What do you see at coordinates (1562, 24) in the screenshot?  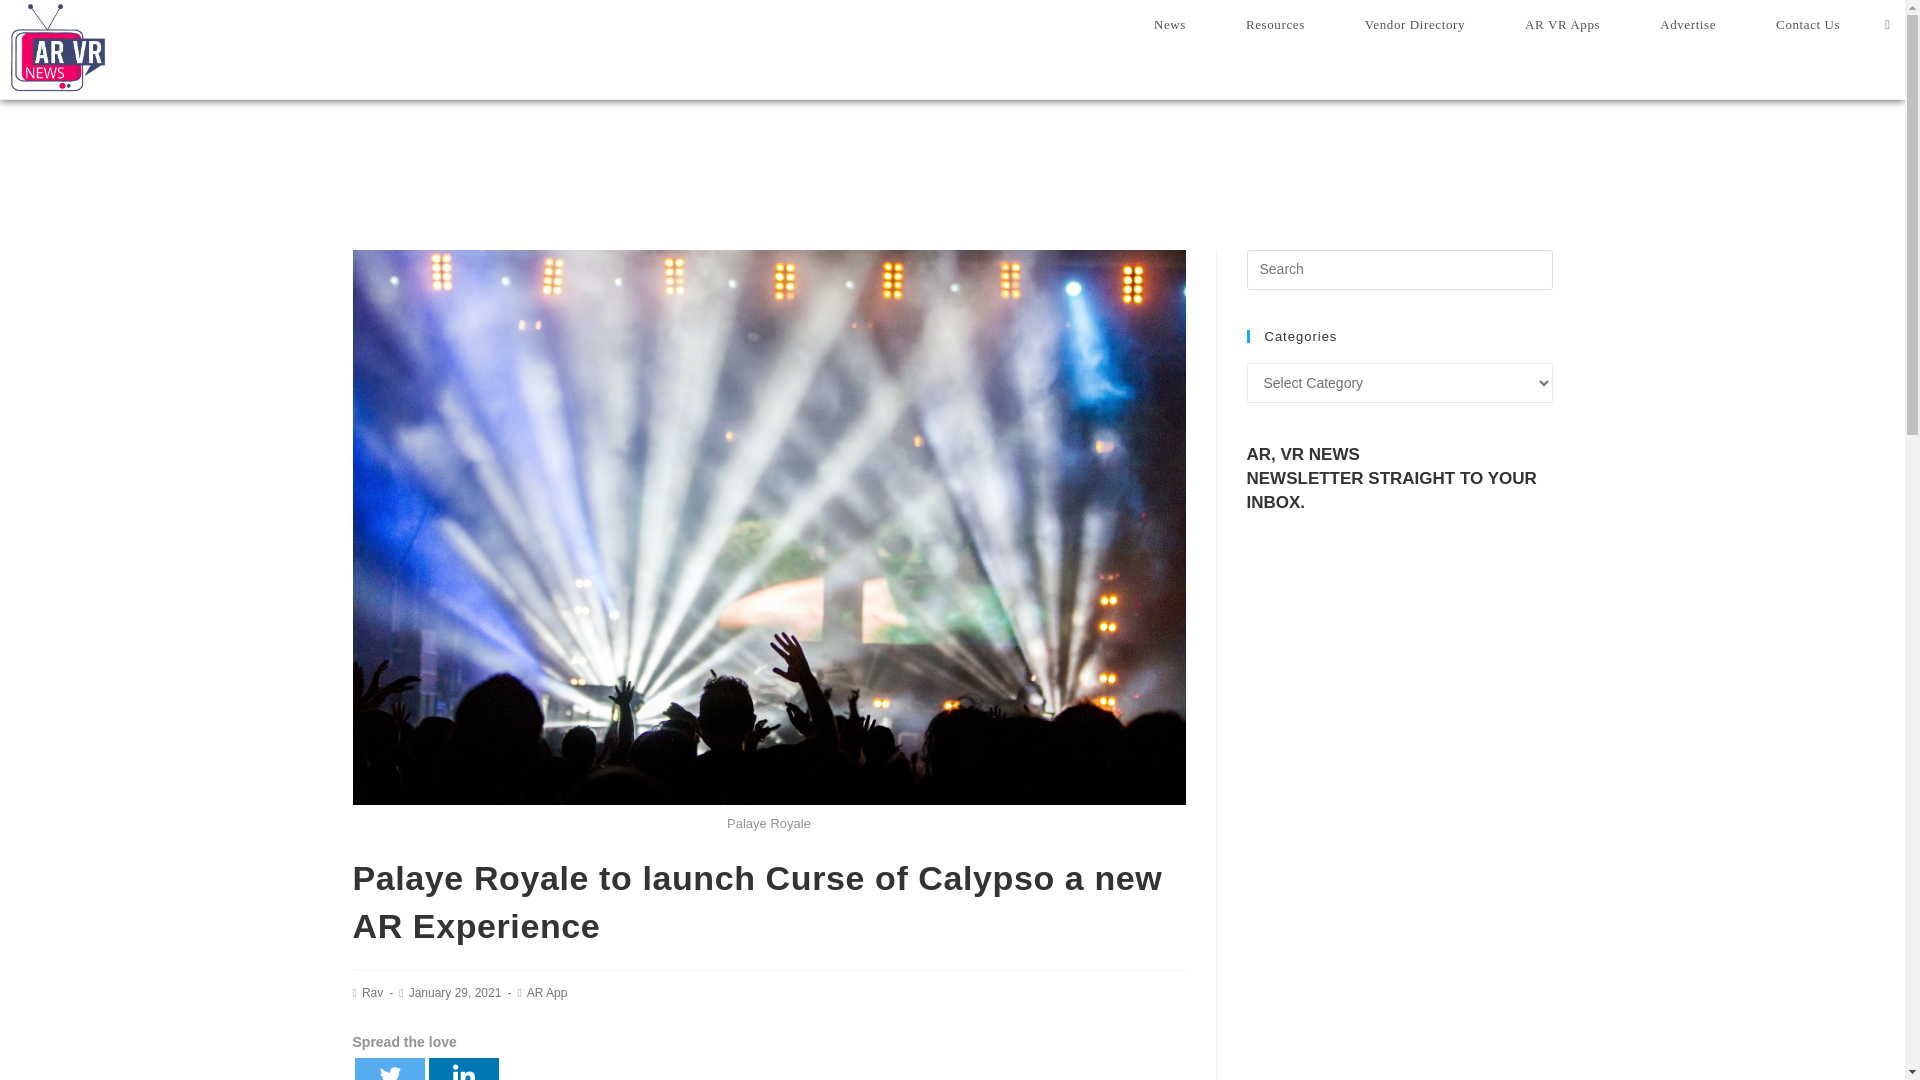 I see `AR VR Apps` at bounding box center [1562, 24].